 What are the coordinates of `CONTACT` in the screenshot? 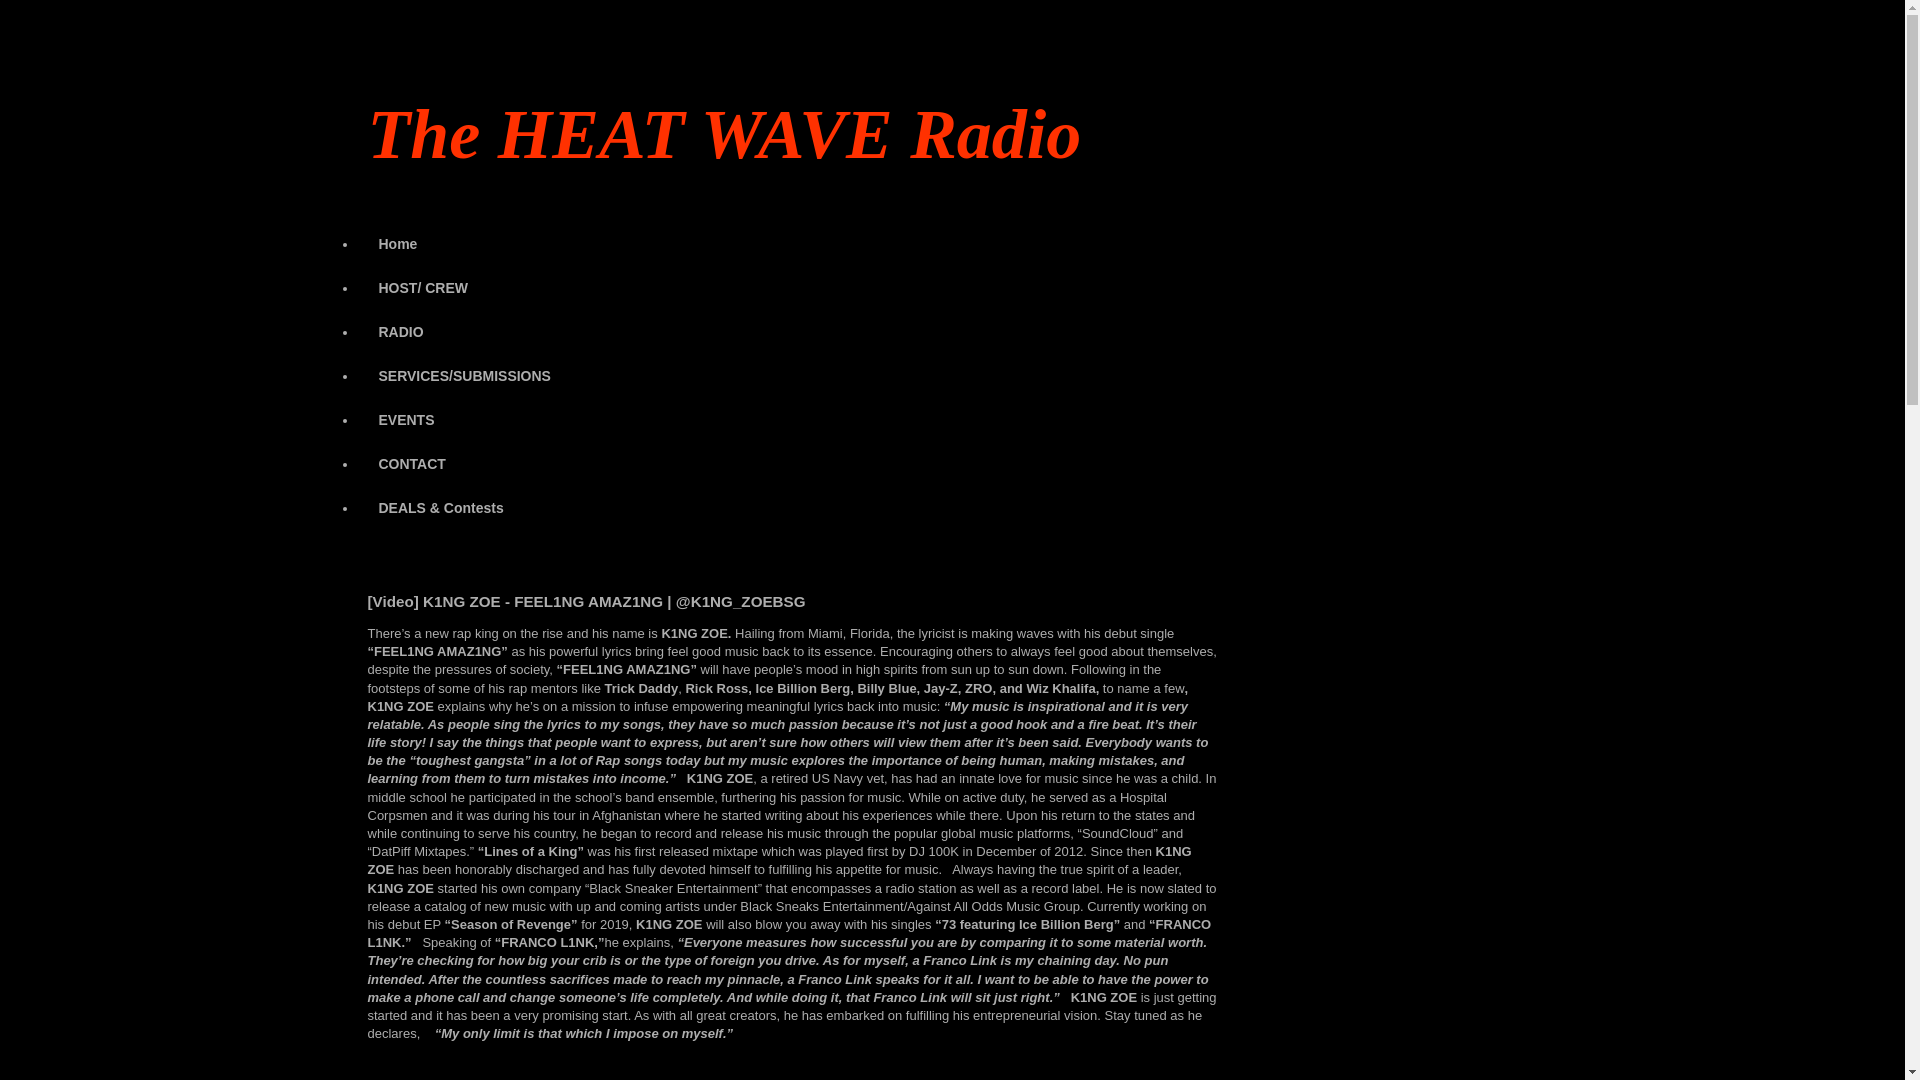 It's located at (412, 464).